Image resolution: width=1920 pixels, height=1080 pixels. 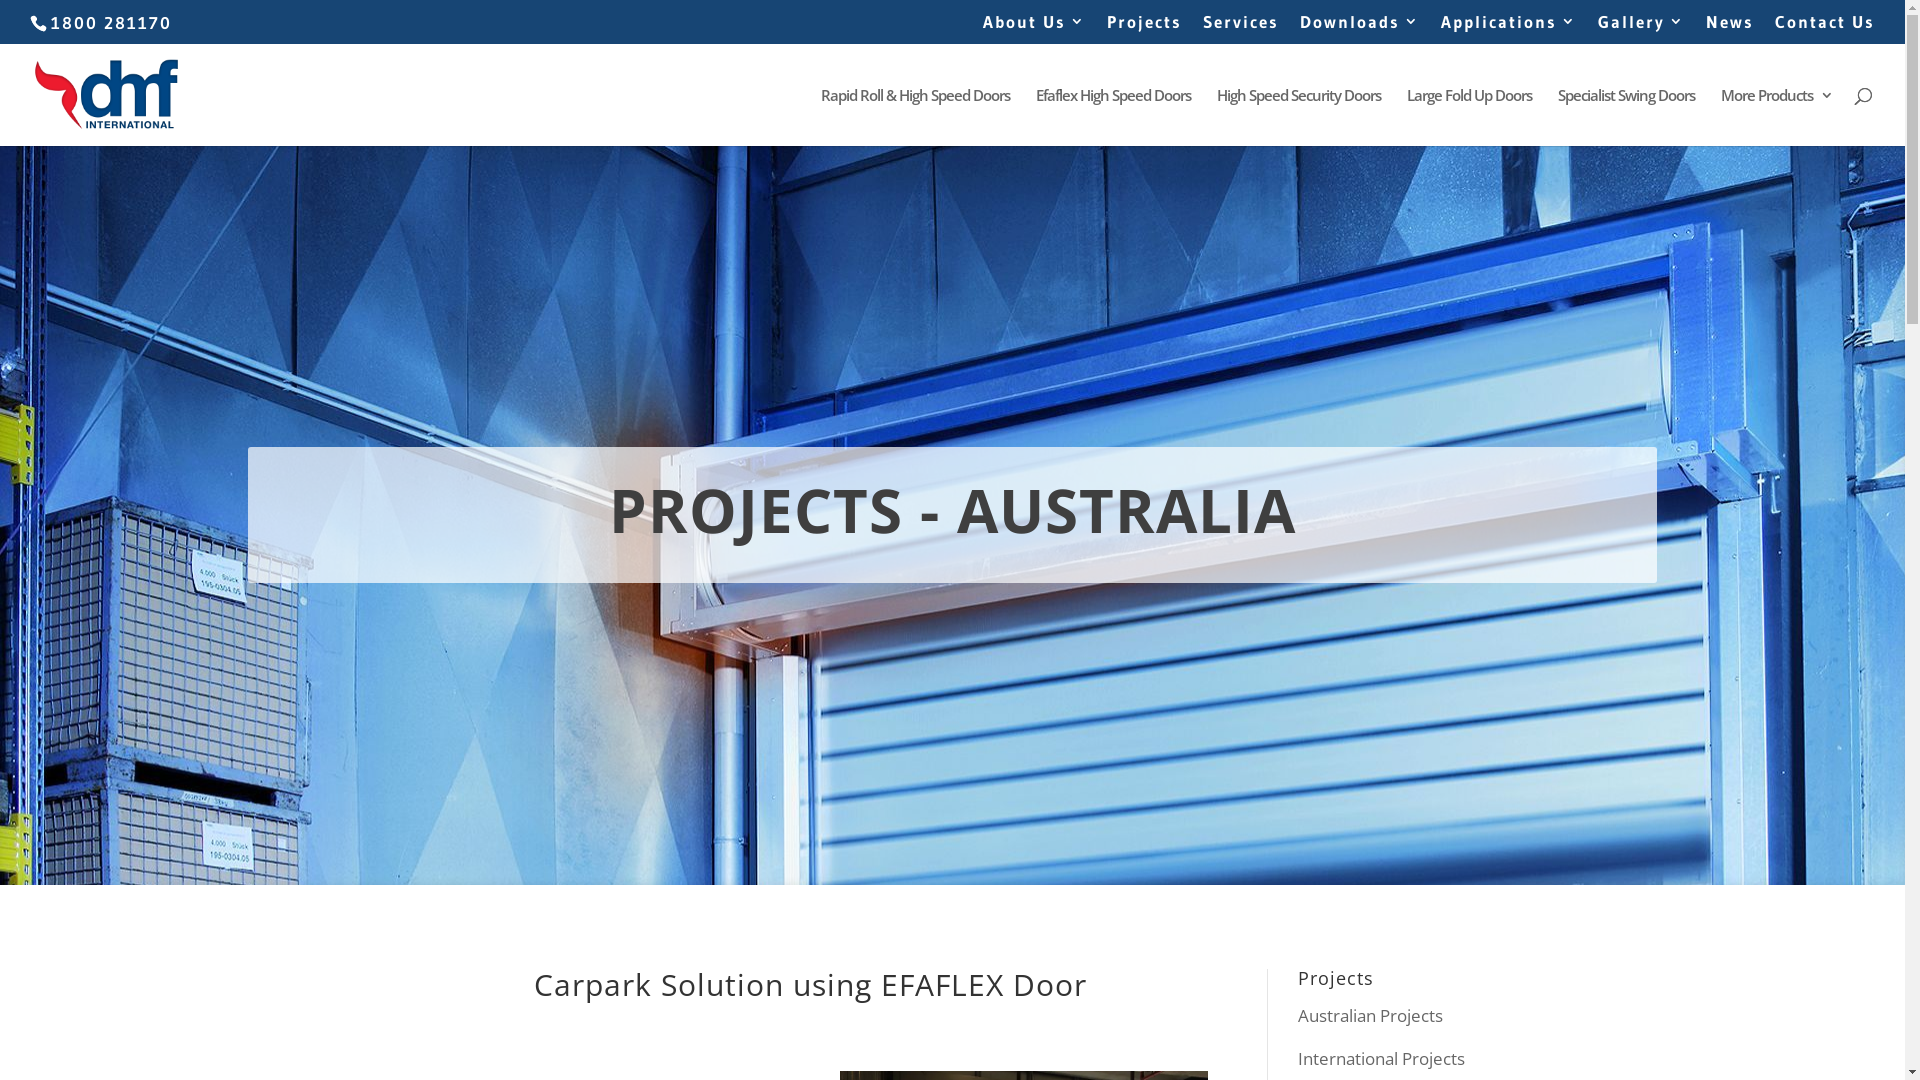 I want to click on Applications, so click(x=1509, y=28).